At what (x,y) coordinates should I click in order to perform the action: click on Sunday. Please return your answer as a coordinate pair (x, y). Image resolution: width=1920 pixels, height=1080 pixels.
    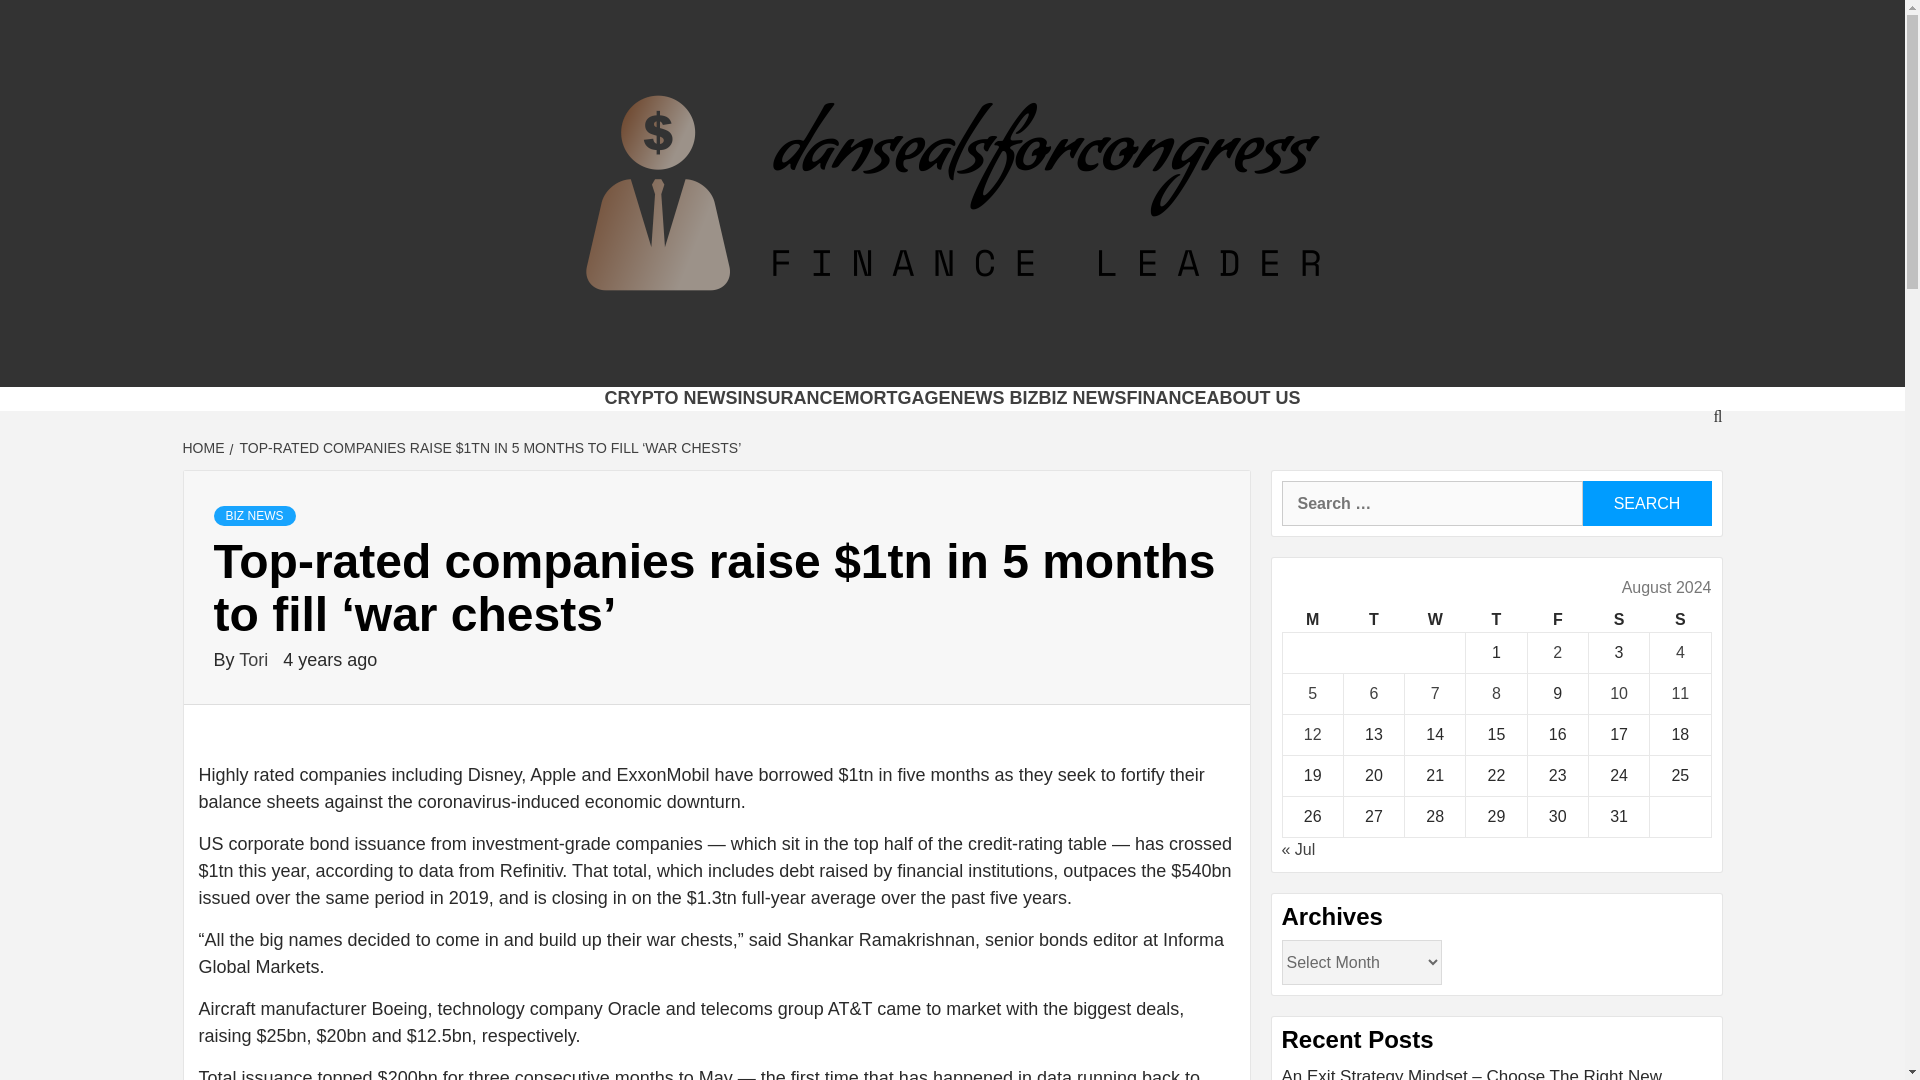
    Looking at the image, I should click on (1680, 620).